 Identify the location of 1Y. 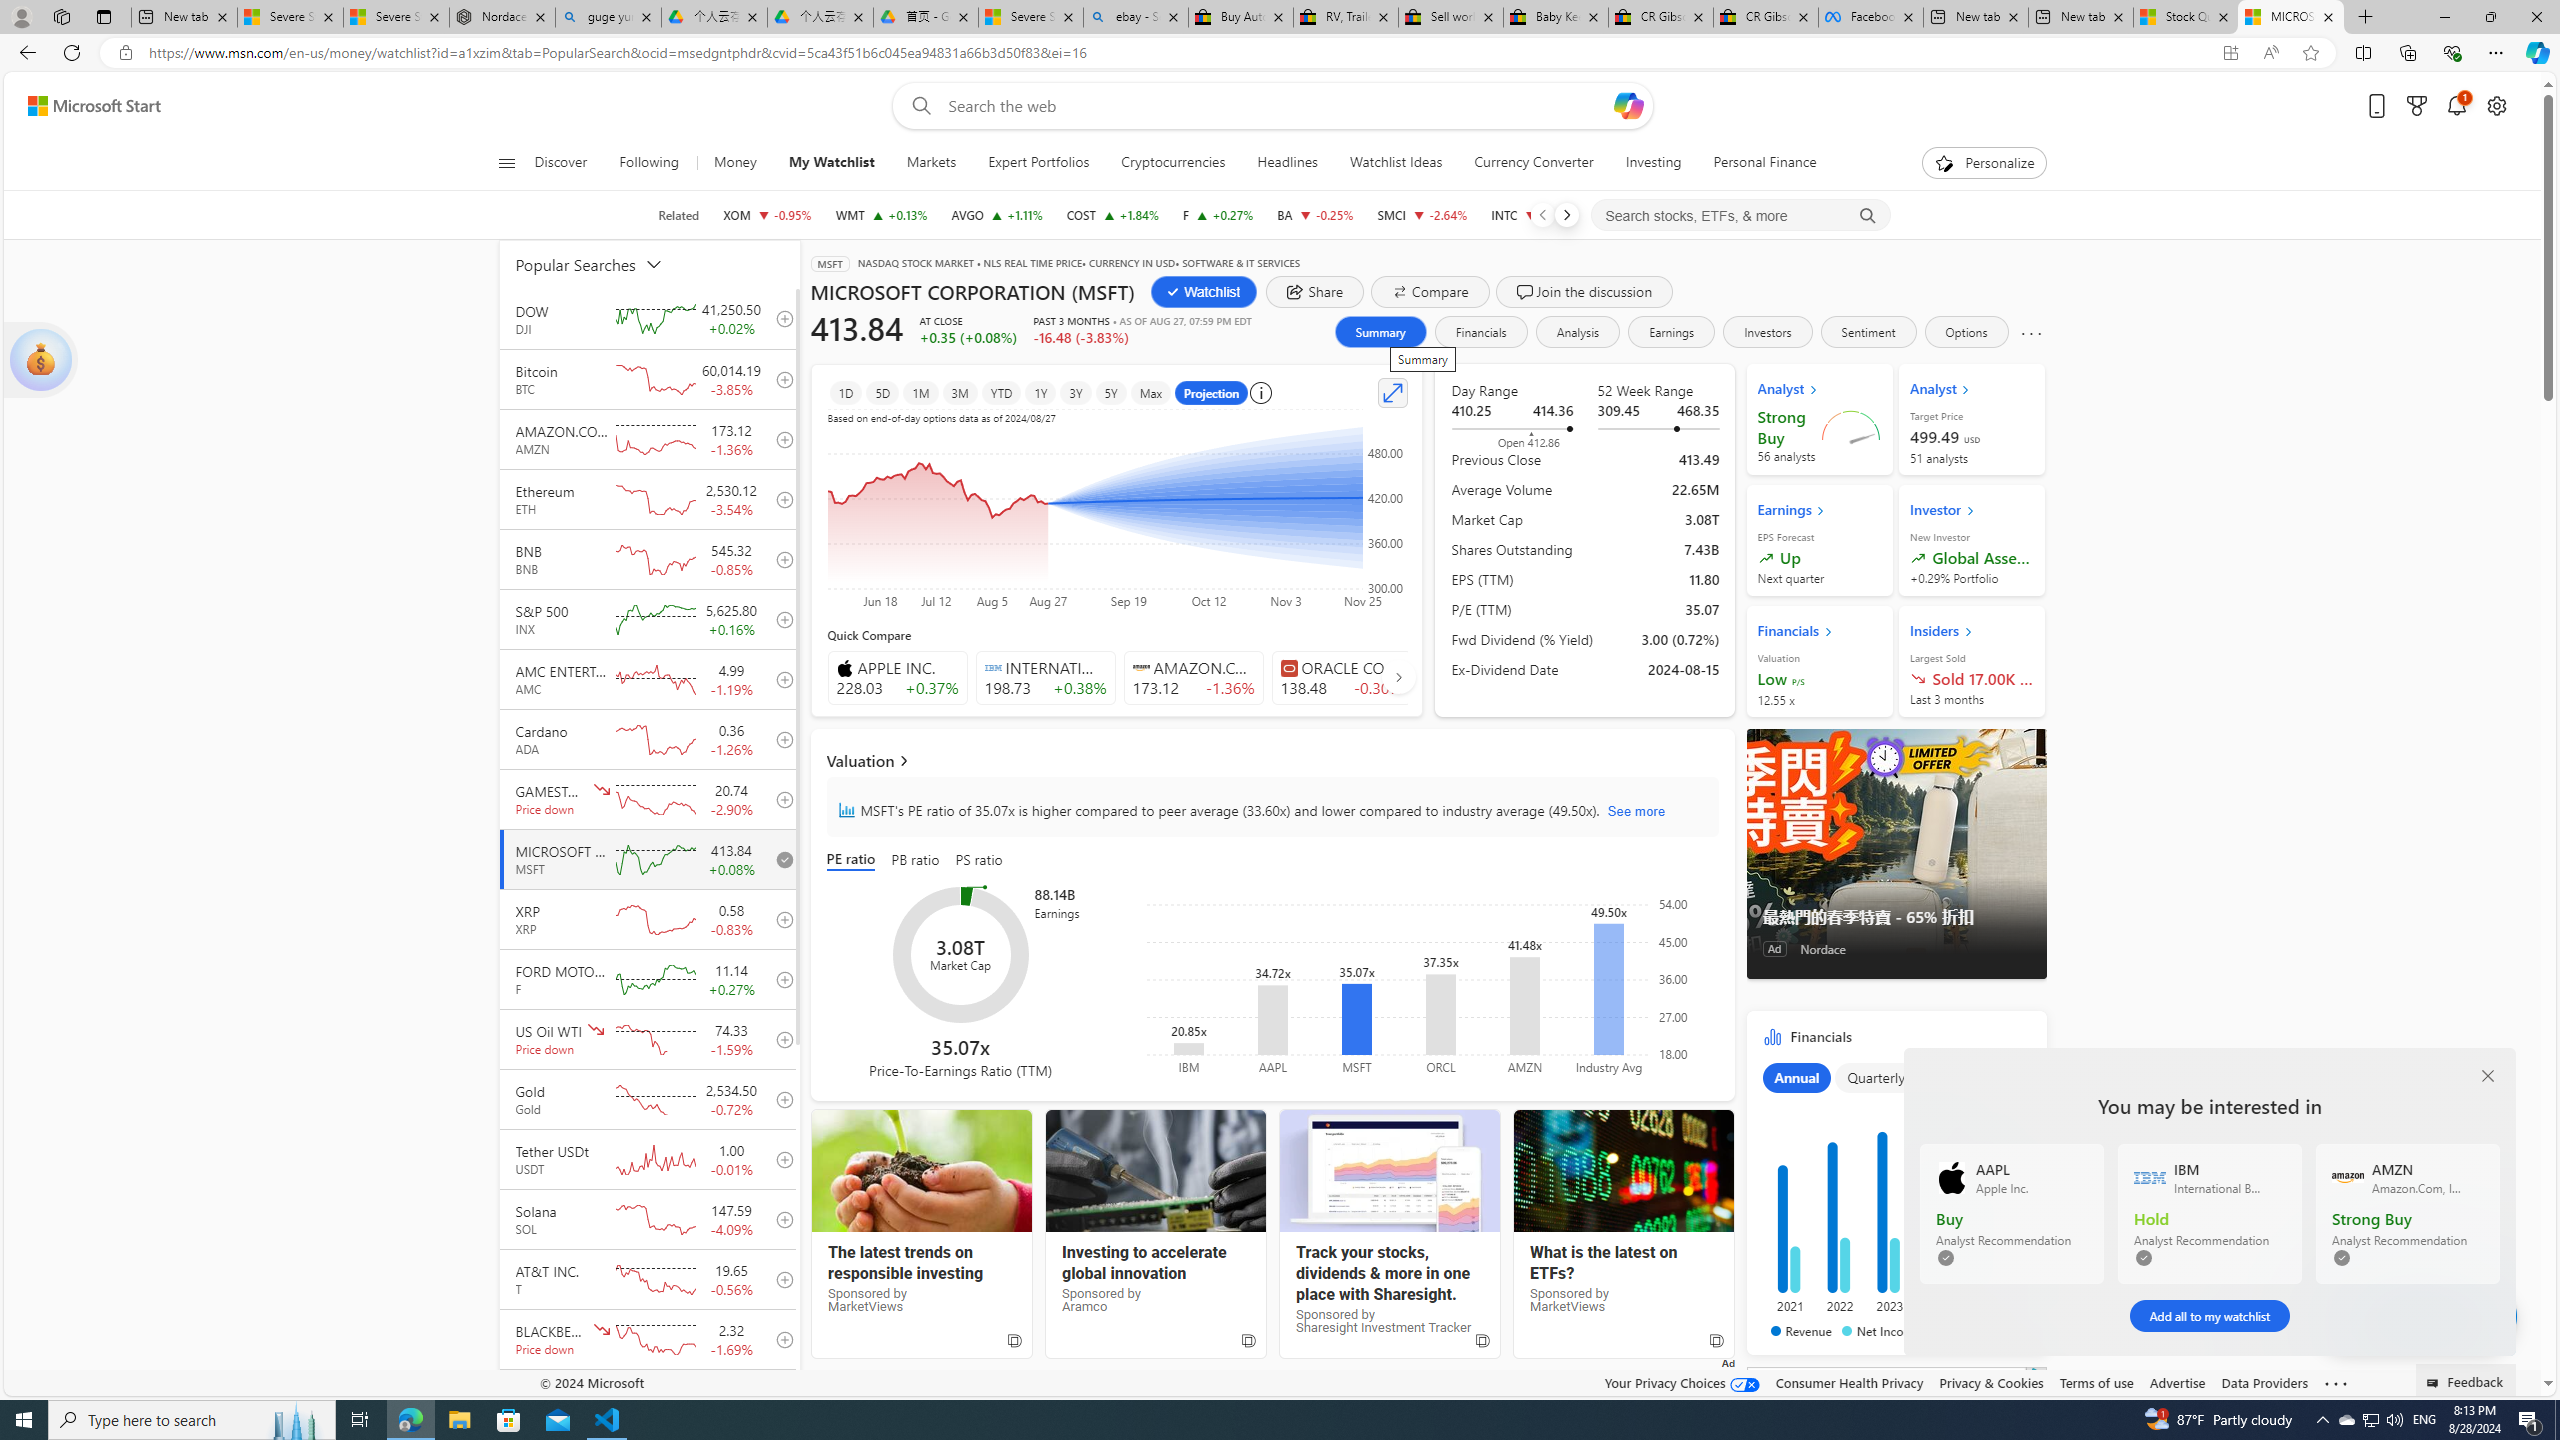
(1040, 392).